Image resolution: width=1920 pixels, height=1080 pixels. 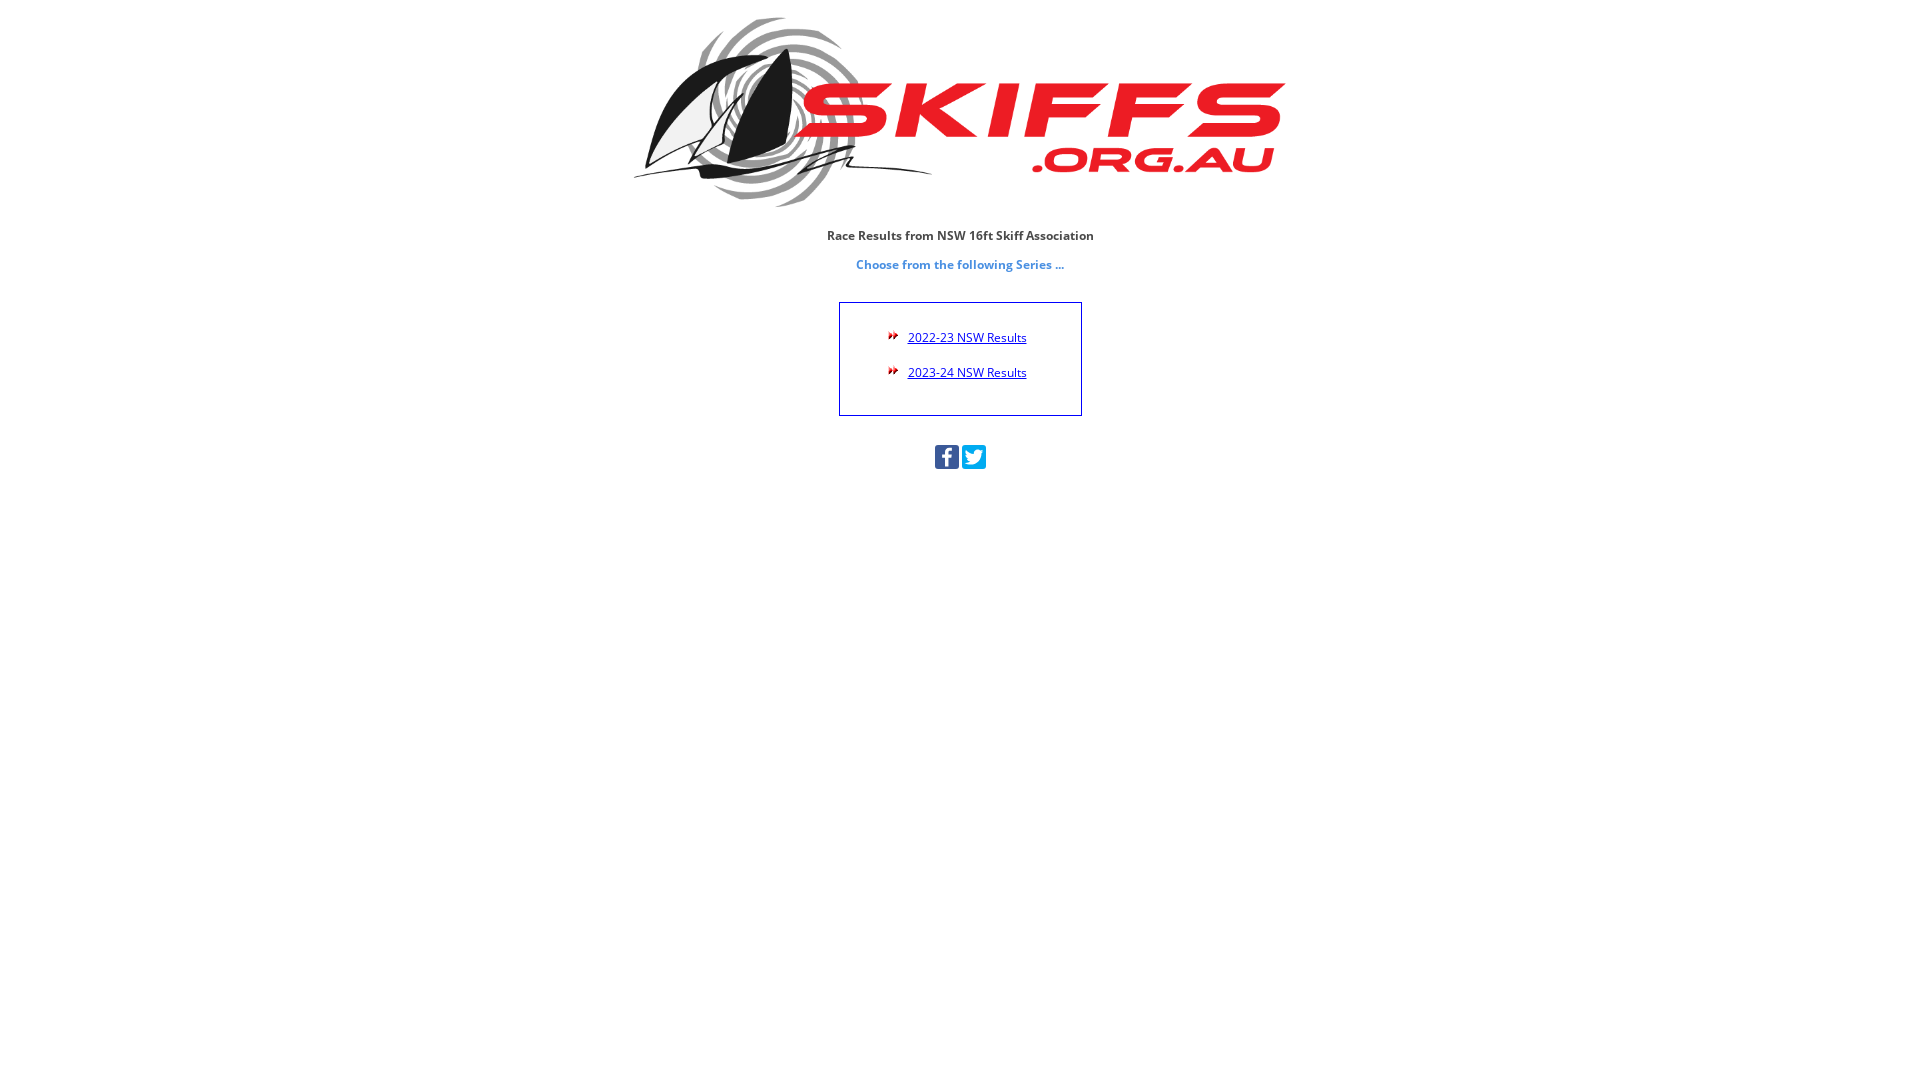 I want to click on 2023-24 NSW Results, so click(x=968, y=372).